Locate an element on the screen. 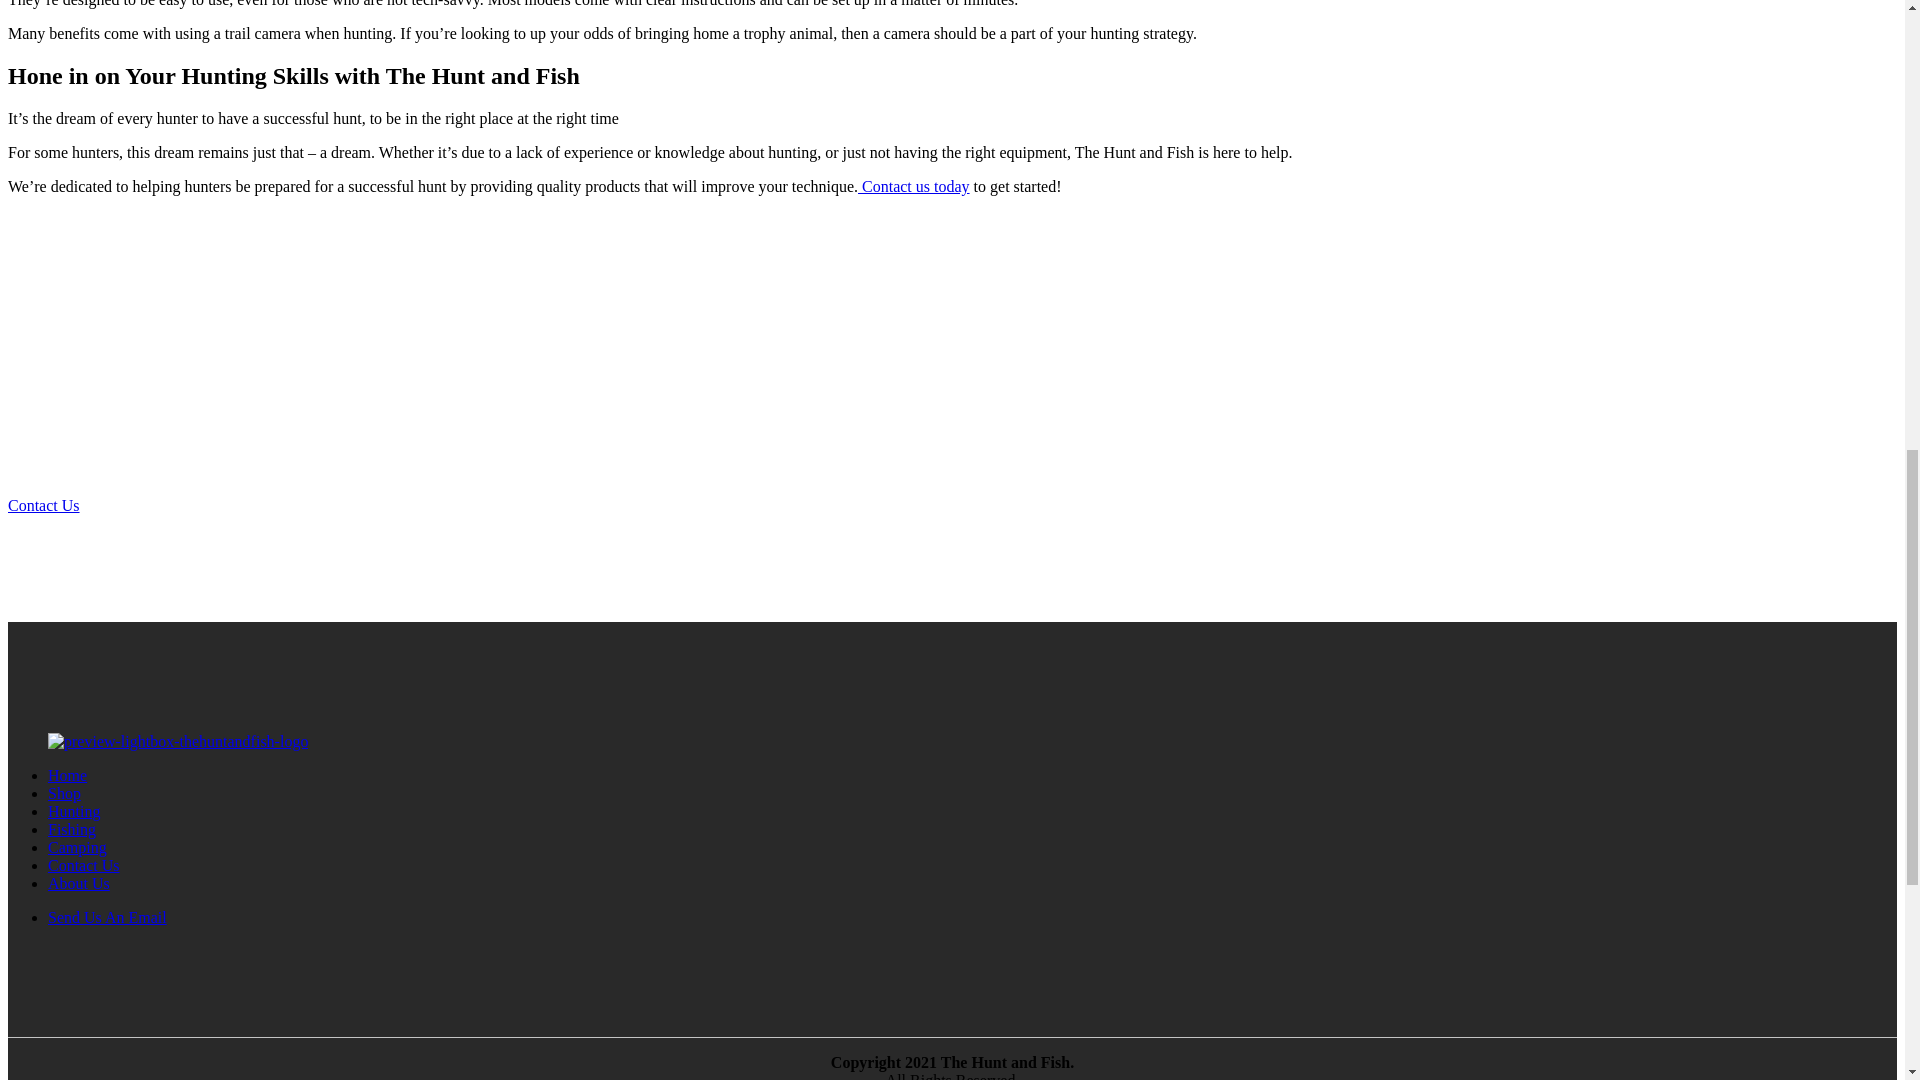  Home is located at coordinates (67, 775).